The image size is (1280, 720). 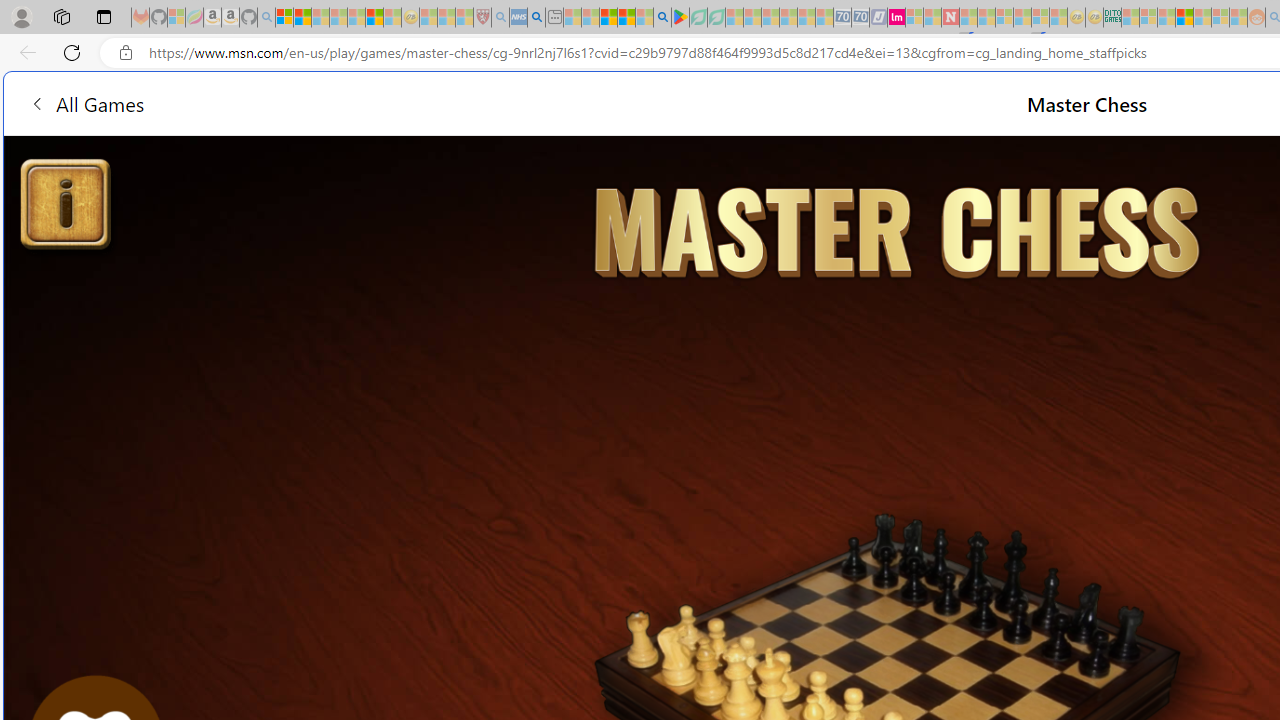 I want to click on All Games, so click(x=86, y=102).